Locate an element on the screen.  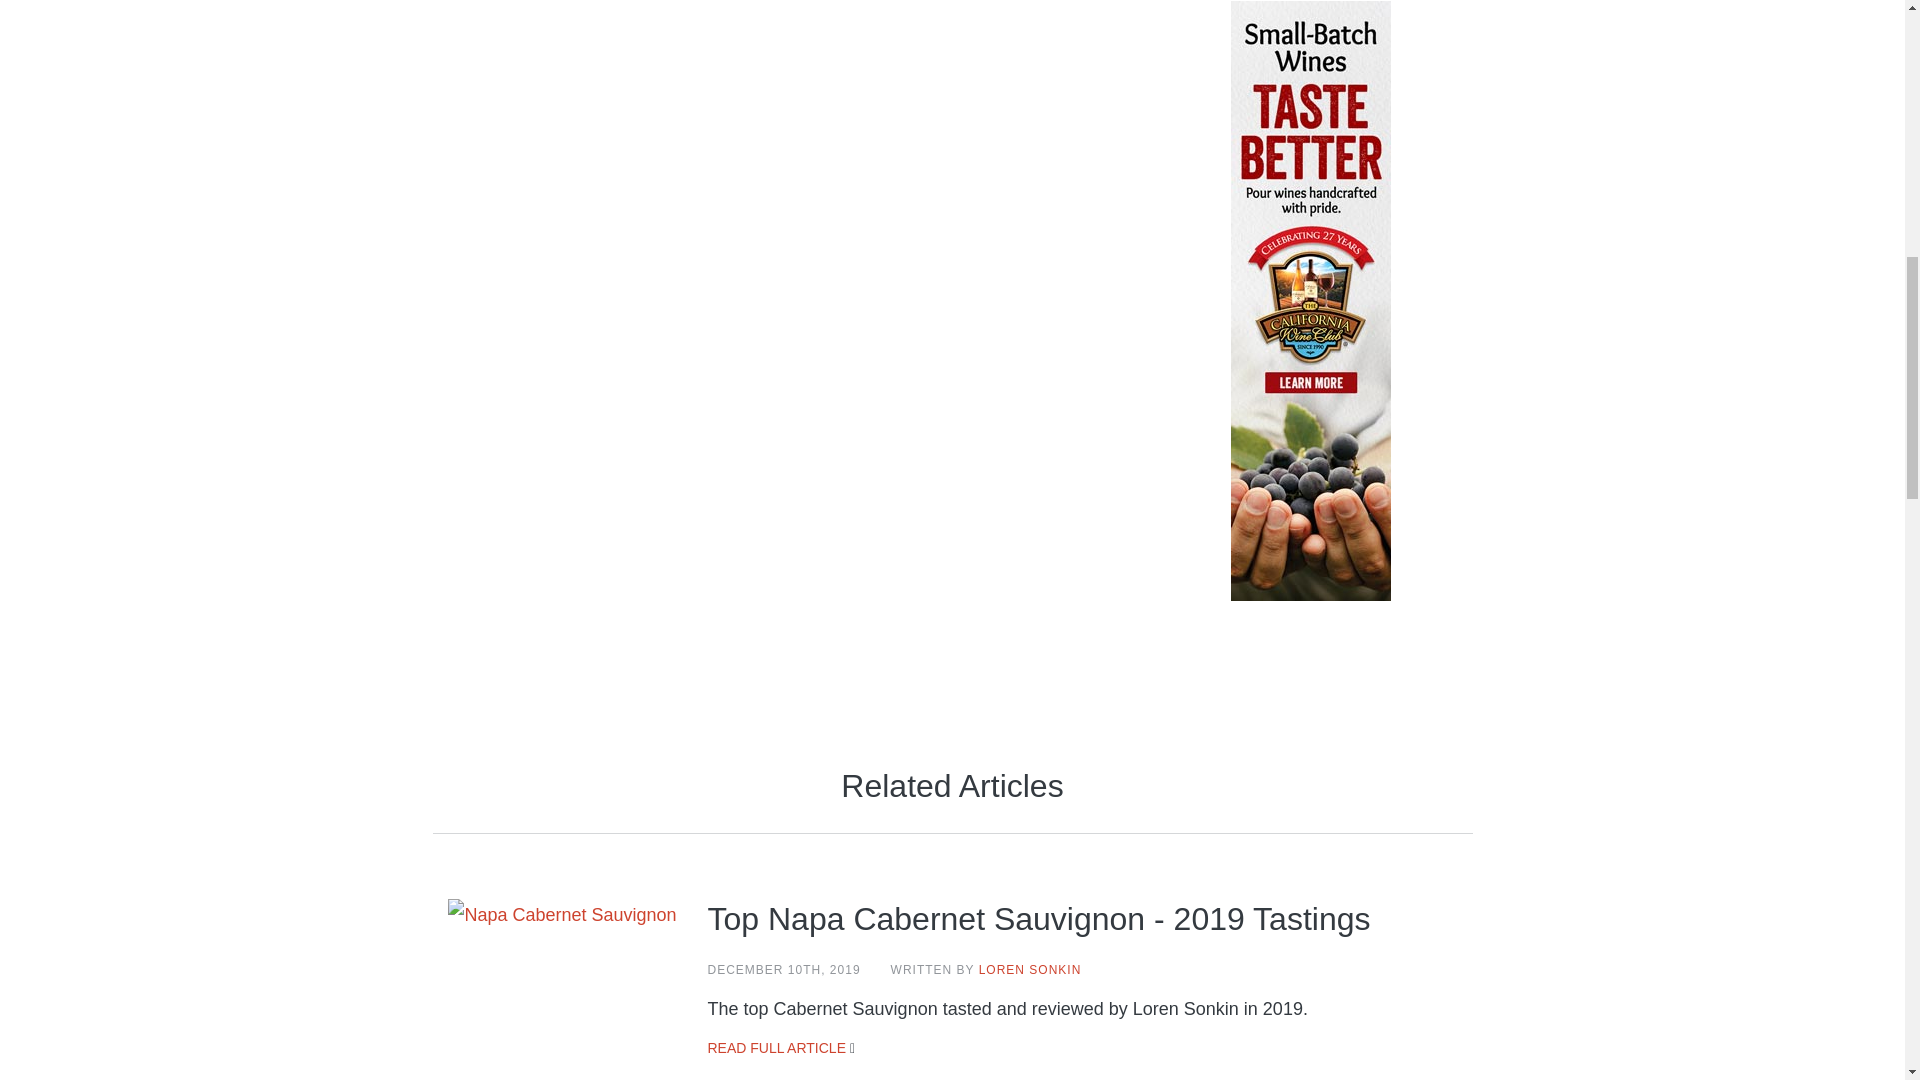
READ FULL ARTICLE is located at coordinates (777, 1048).